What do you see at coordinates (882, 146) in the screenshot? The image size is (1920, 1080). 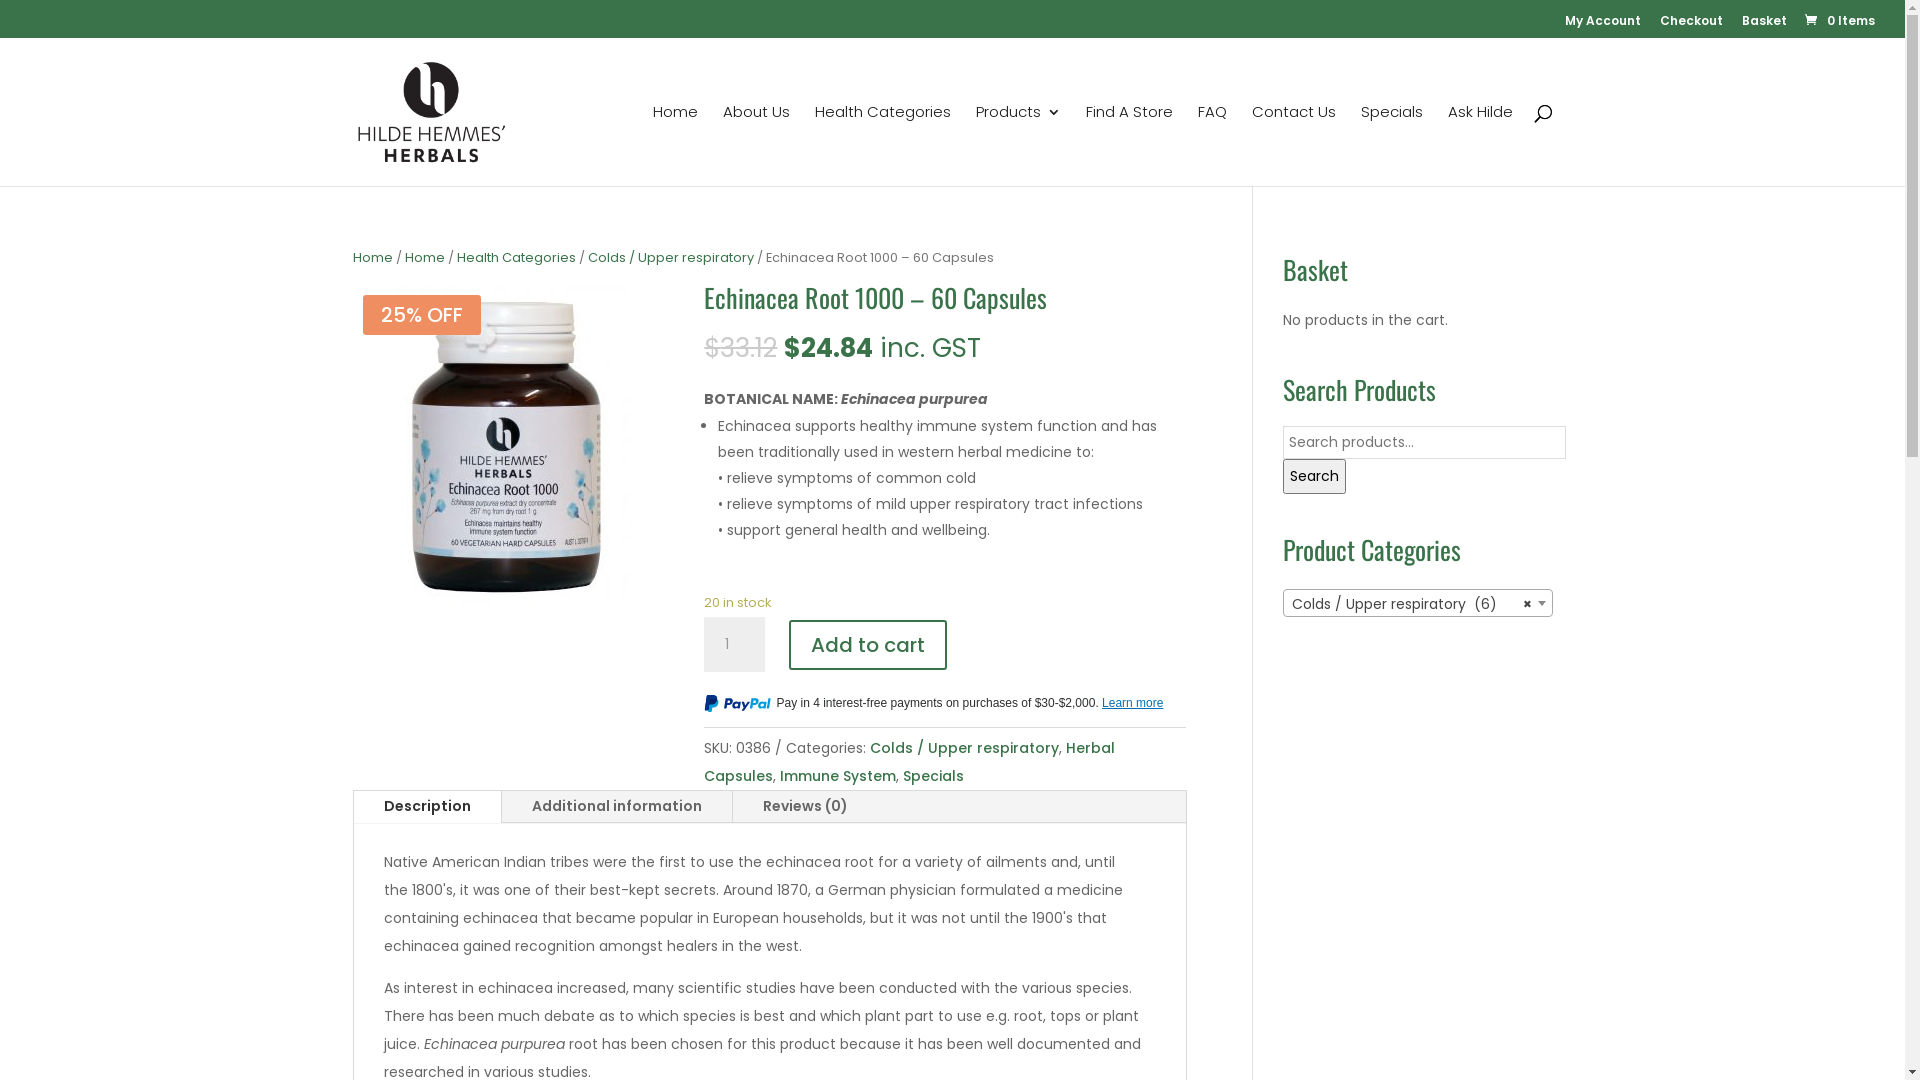 I see `Health Categories` at bounding box center [882, 146].